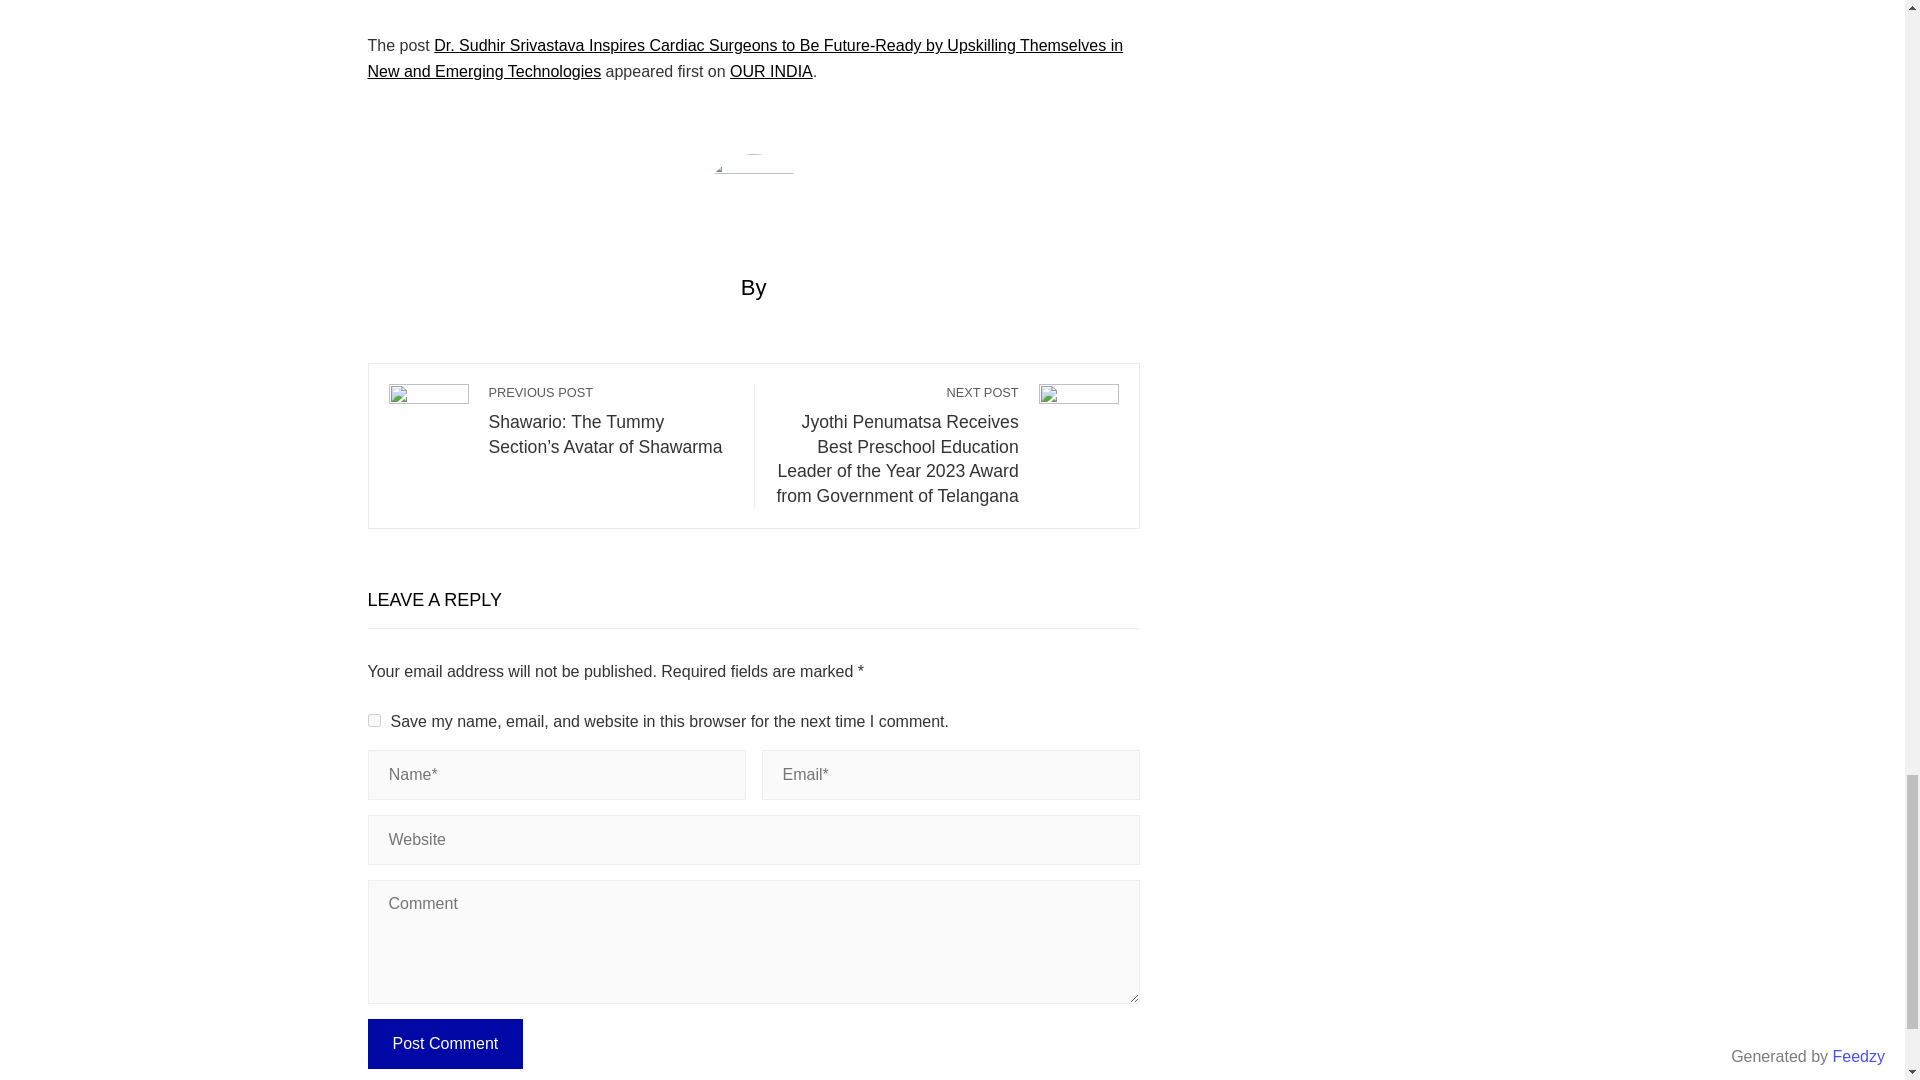  I want to click on yes, so click(374, 720).